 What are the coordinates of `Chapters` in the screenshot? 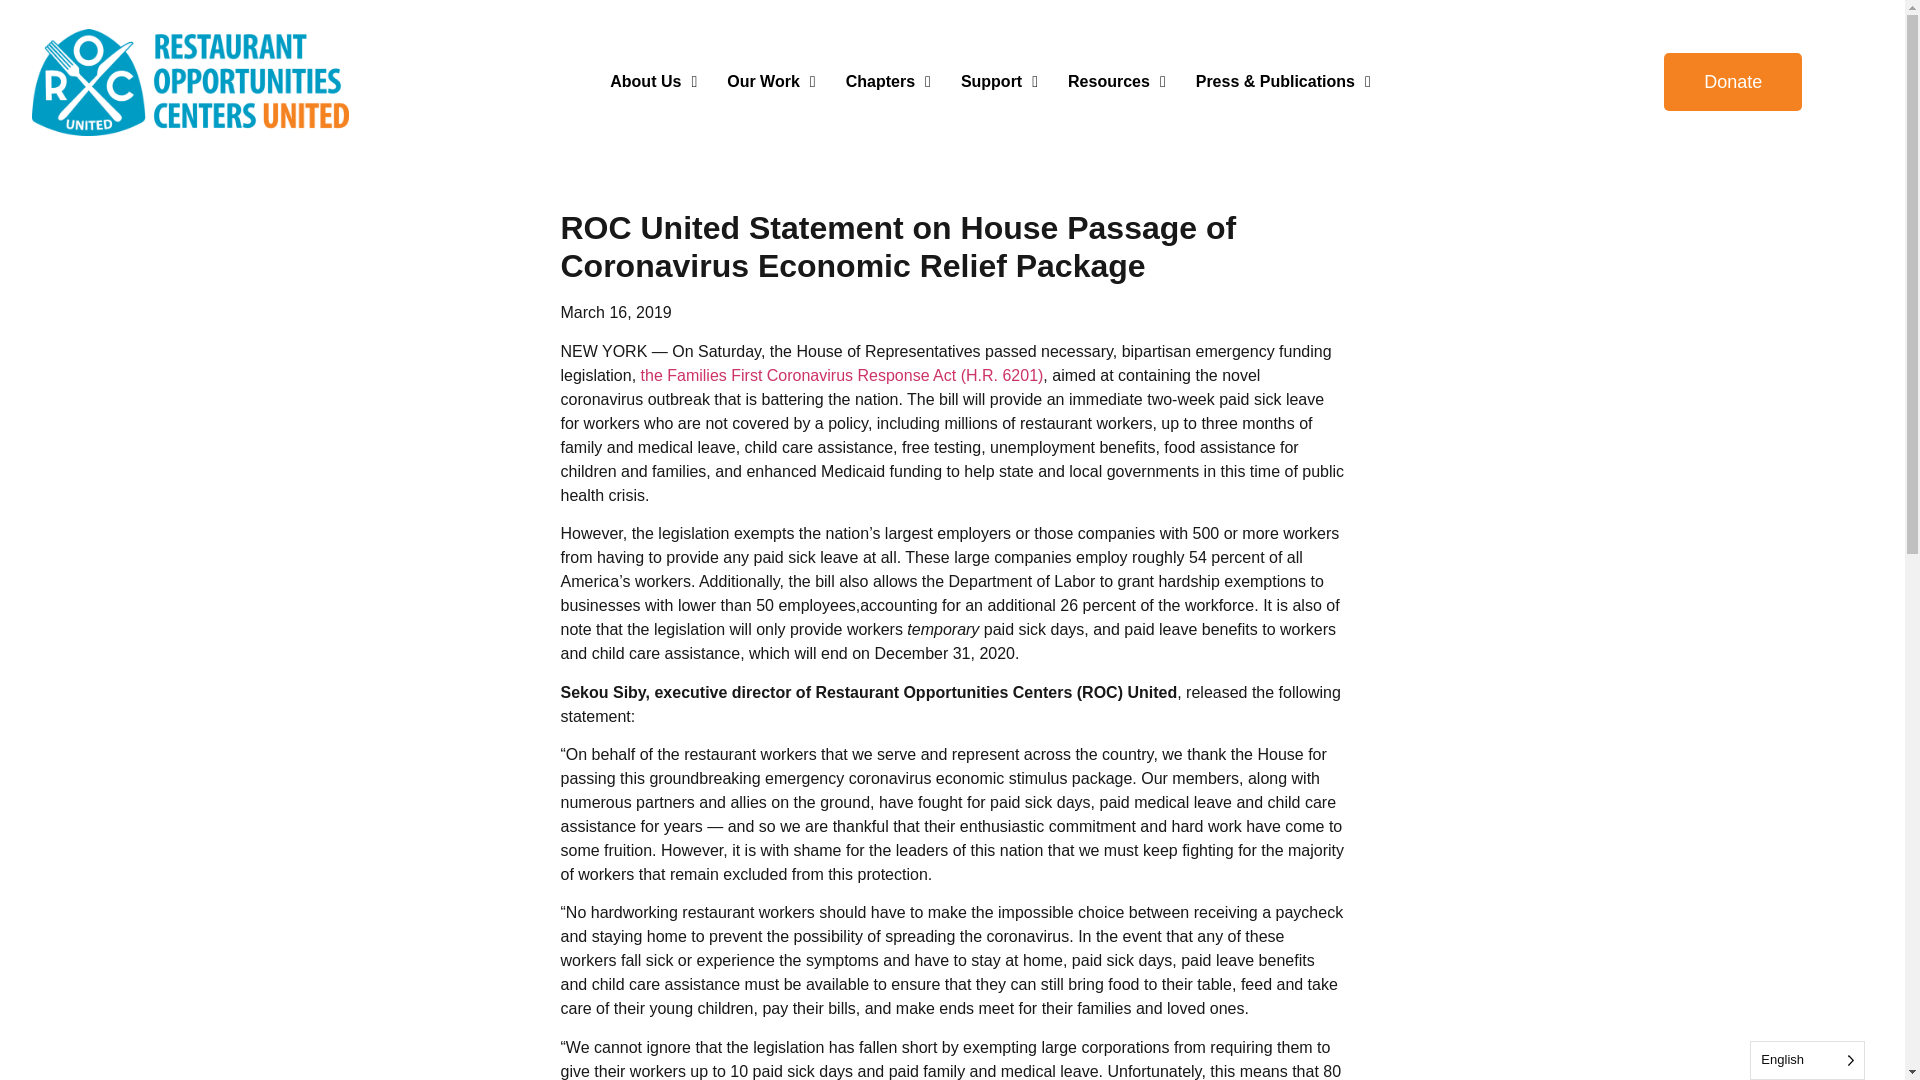 It's located at (888, 82).